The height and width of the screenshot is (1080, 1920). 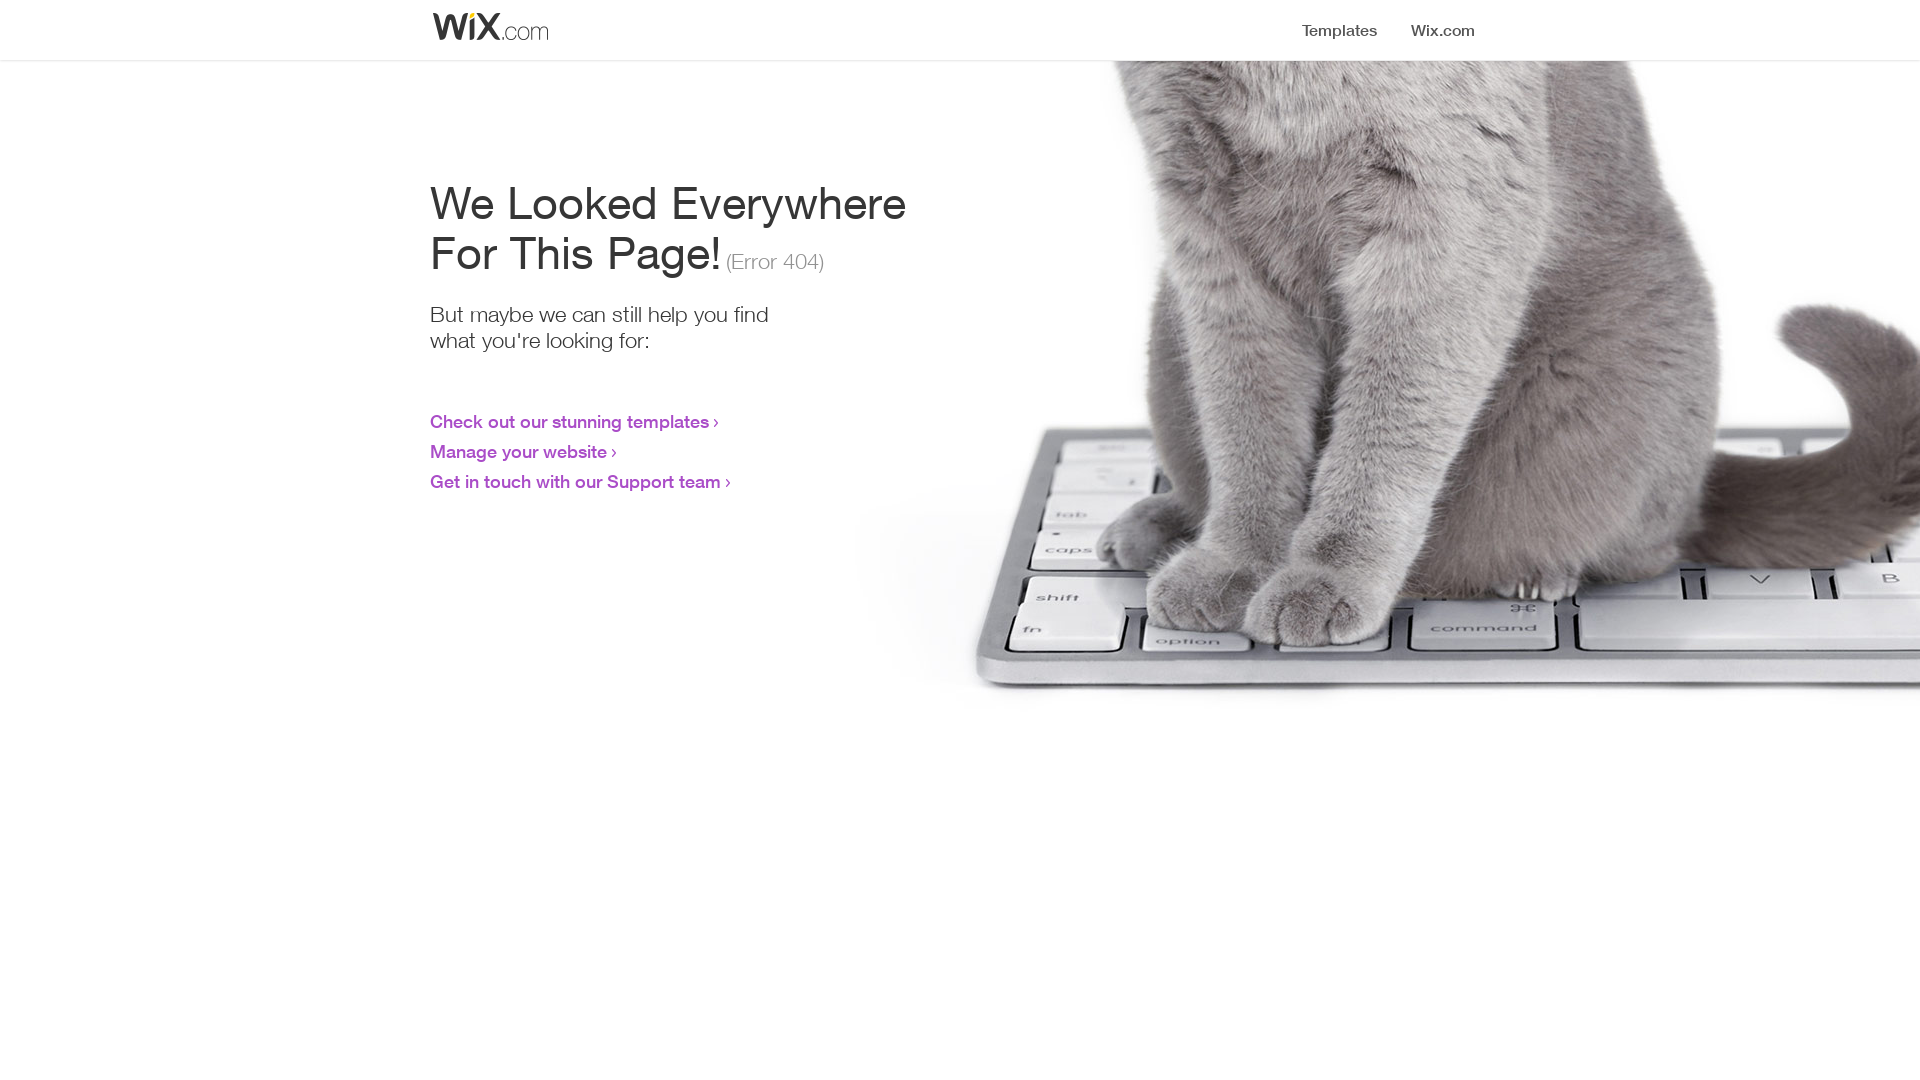 What do you see at coordinates (518, 451) in the screenshot?
I see `Manage your website` at bounding box center [518, 451].